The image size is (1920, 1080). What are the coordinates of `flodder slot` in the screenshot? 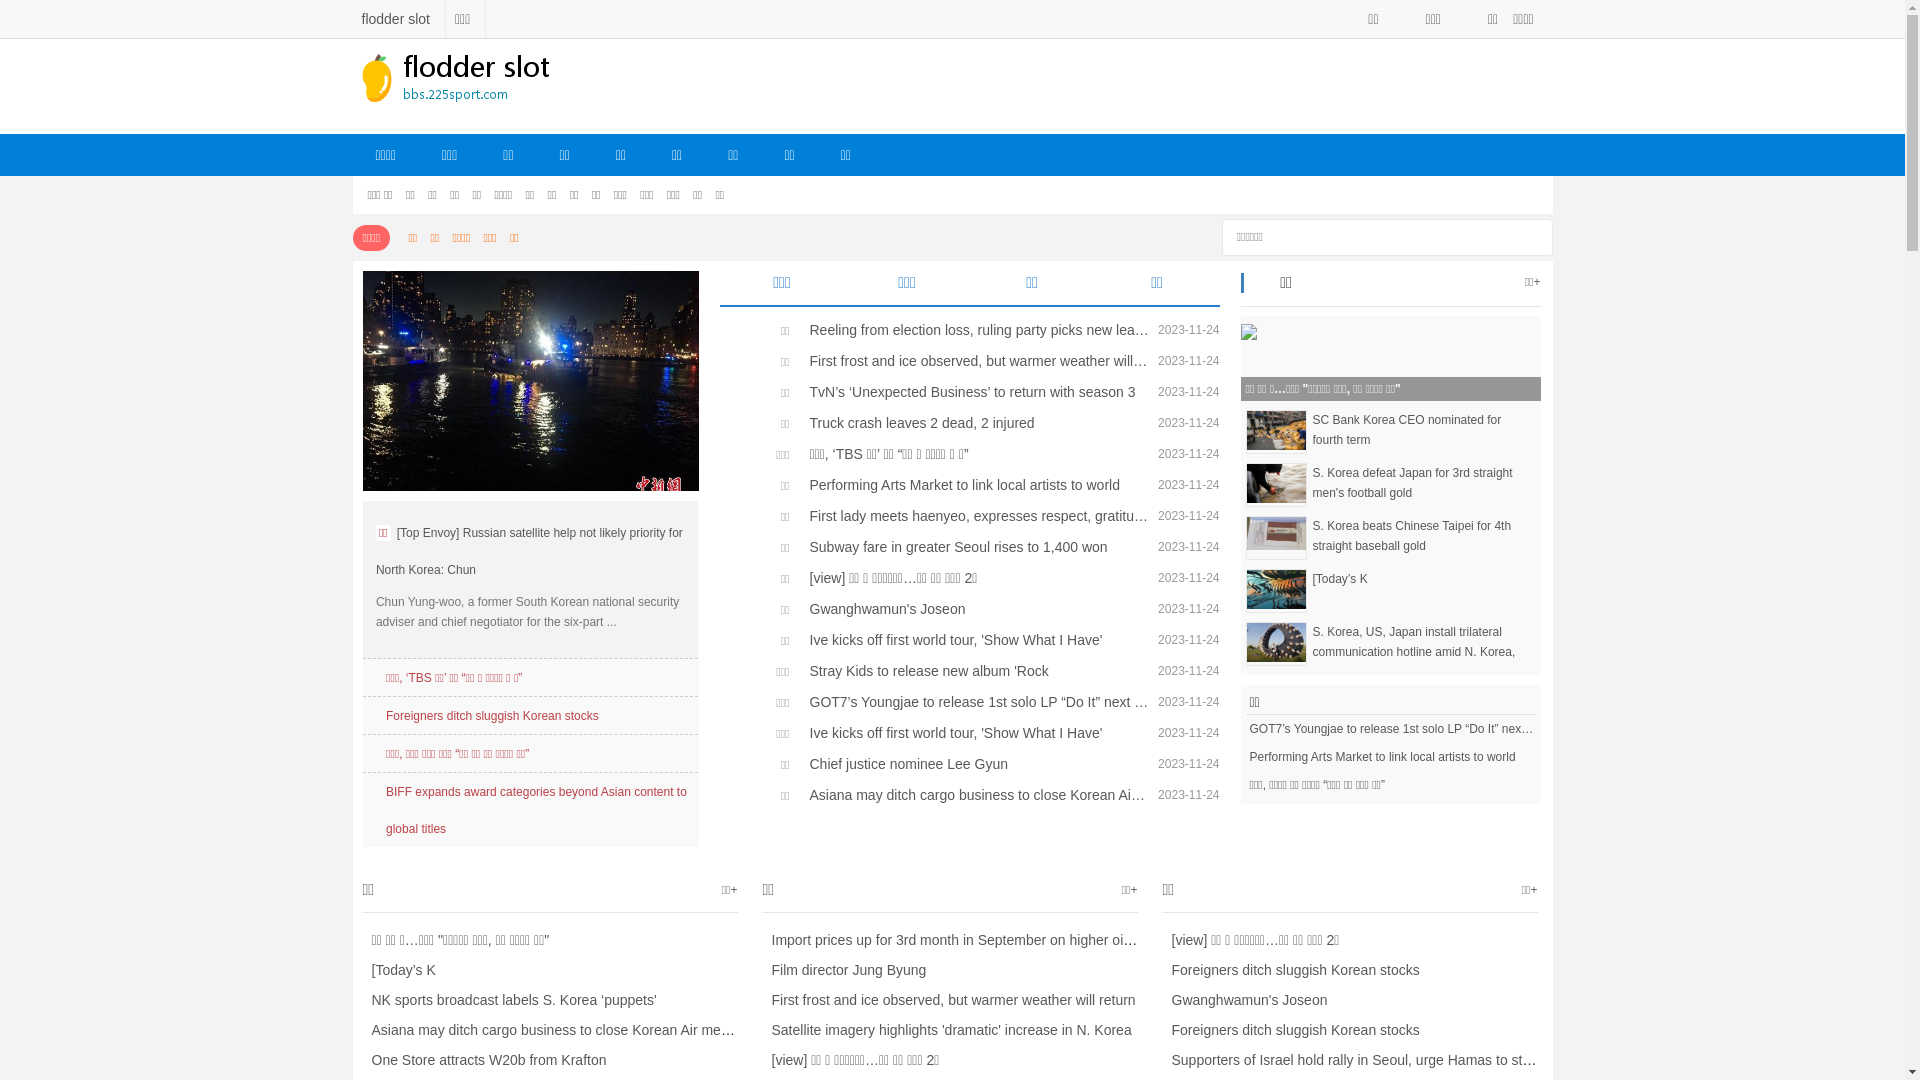 It's located at (477, 82).